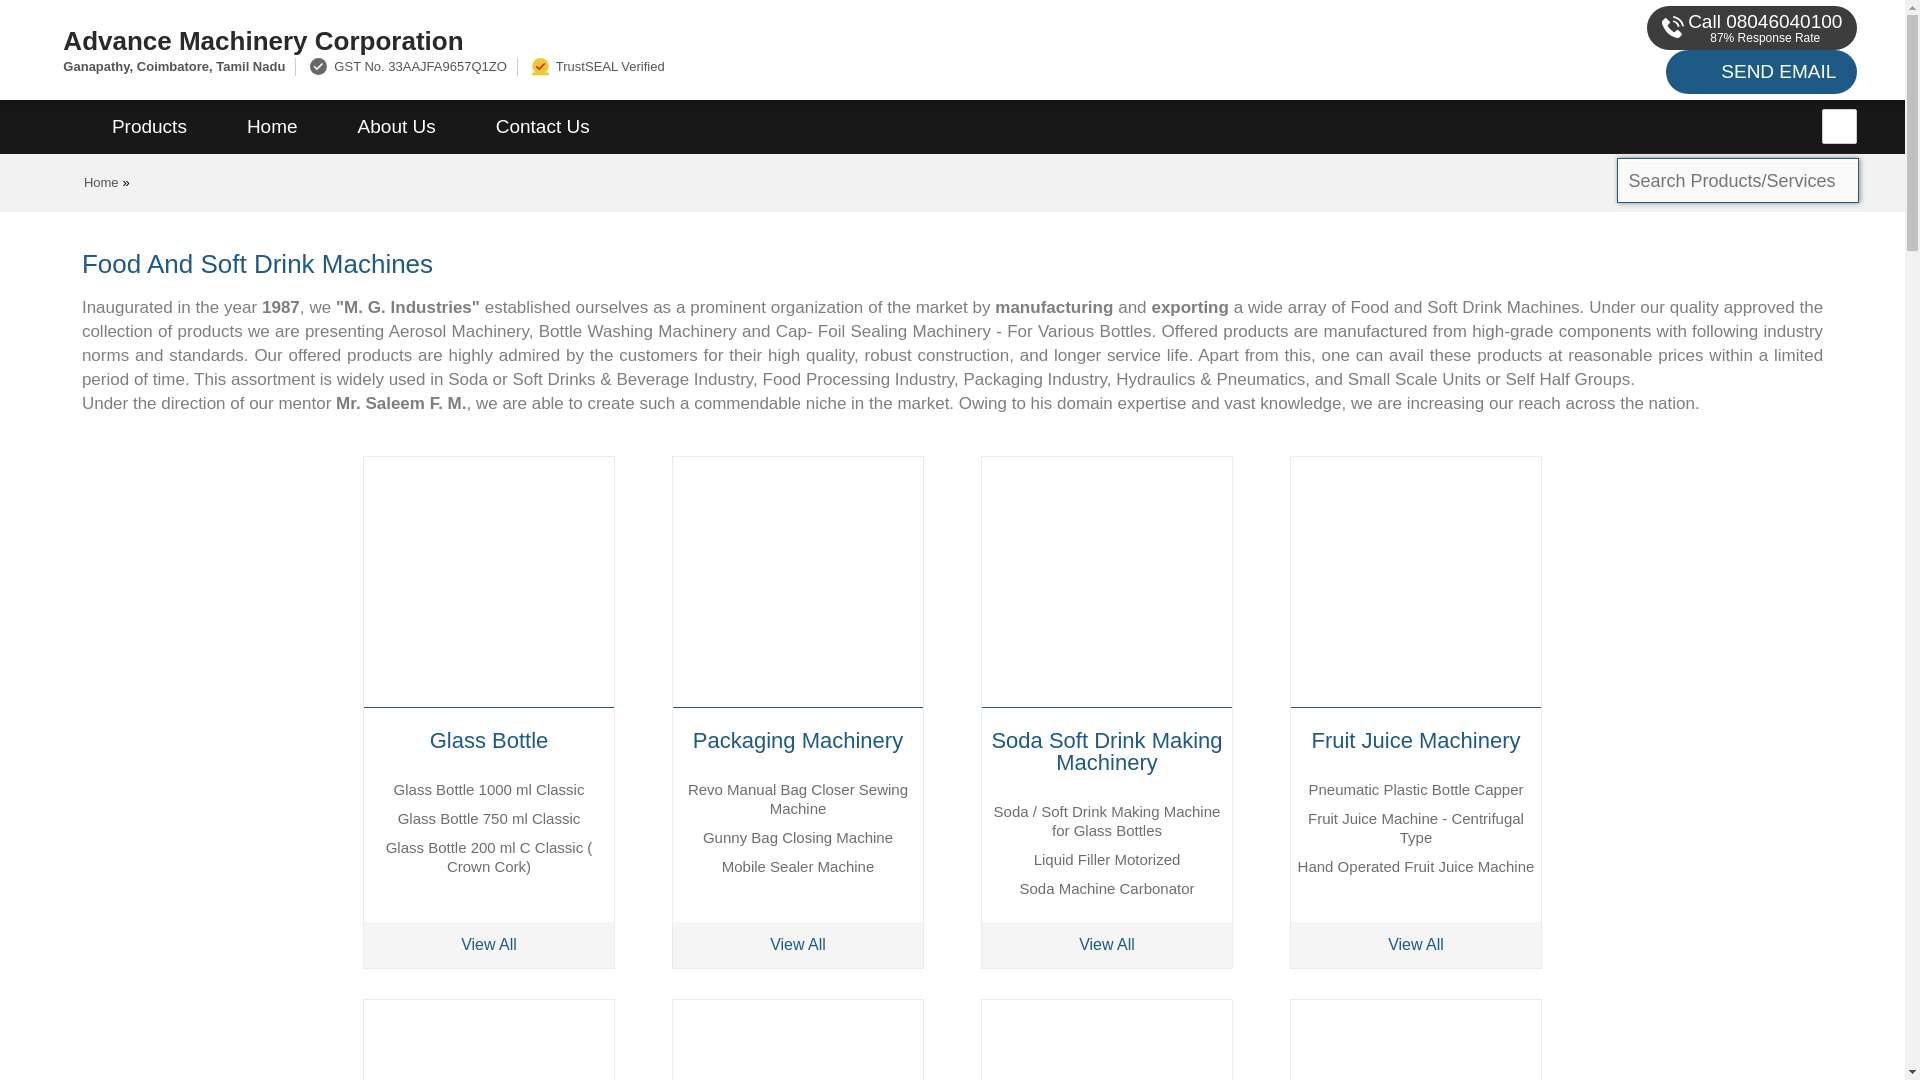 This screenshot has height=1080, width=1920. I want to click on Revo Manual Bag Closer Sewing Machine, so click(798, 798).